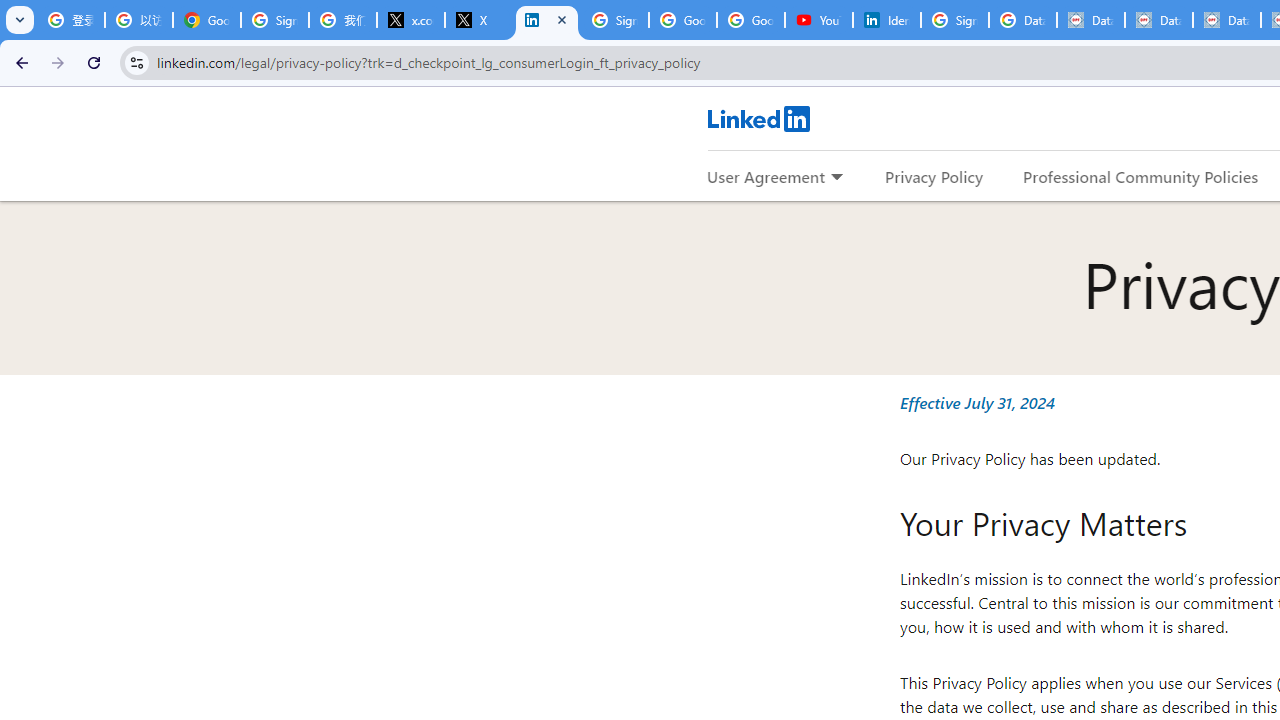  What do you see at coordinates (976, 402) in the screenshot?
I see `Effective July 31, 2024` at bounding box center [976, 402].